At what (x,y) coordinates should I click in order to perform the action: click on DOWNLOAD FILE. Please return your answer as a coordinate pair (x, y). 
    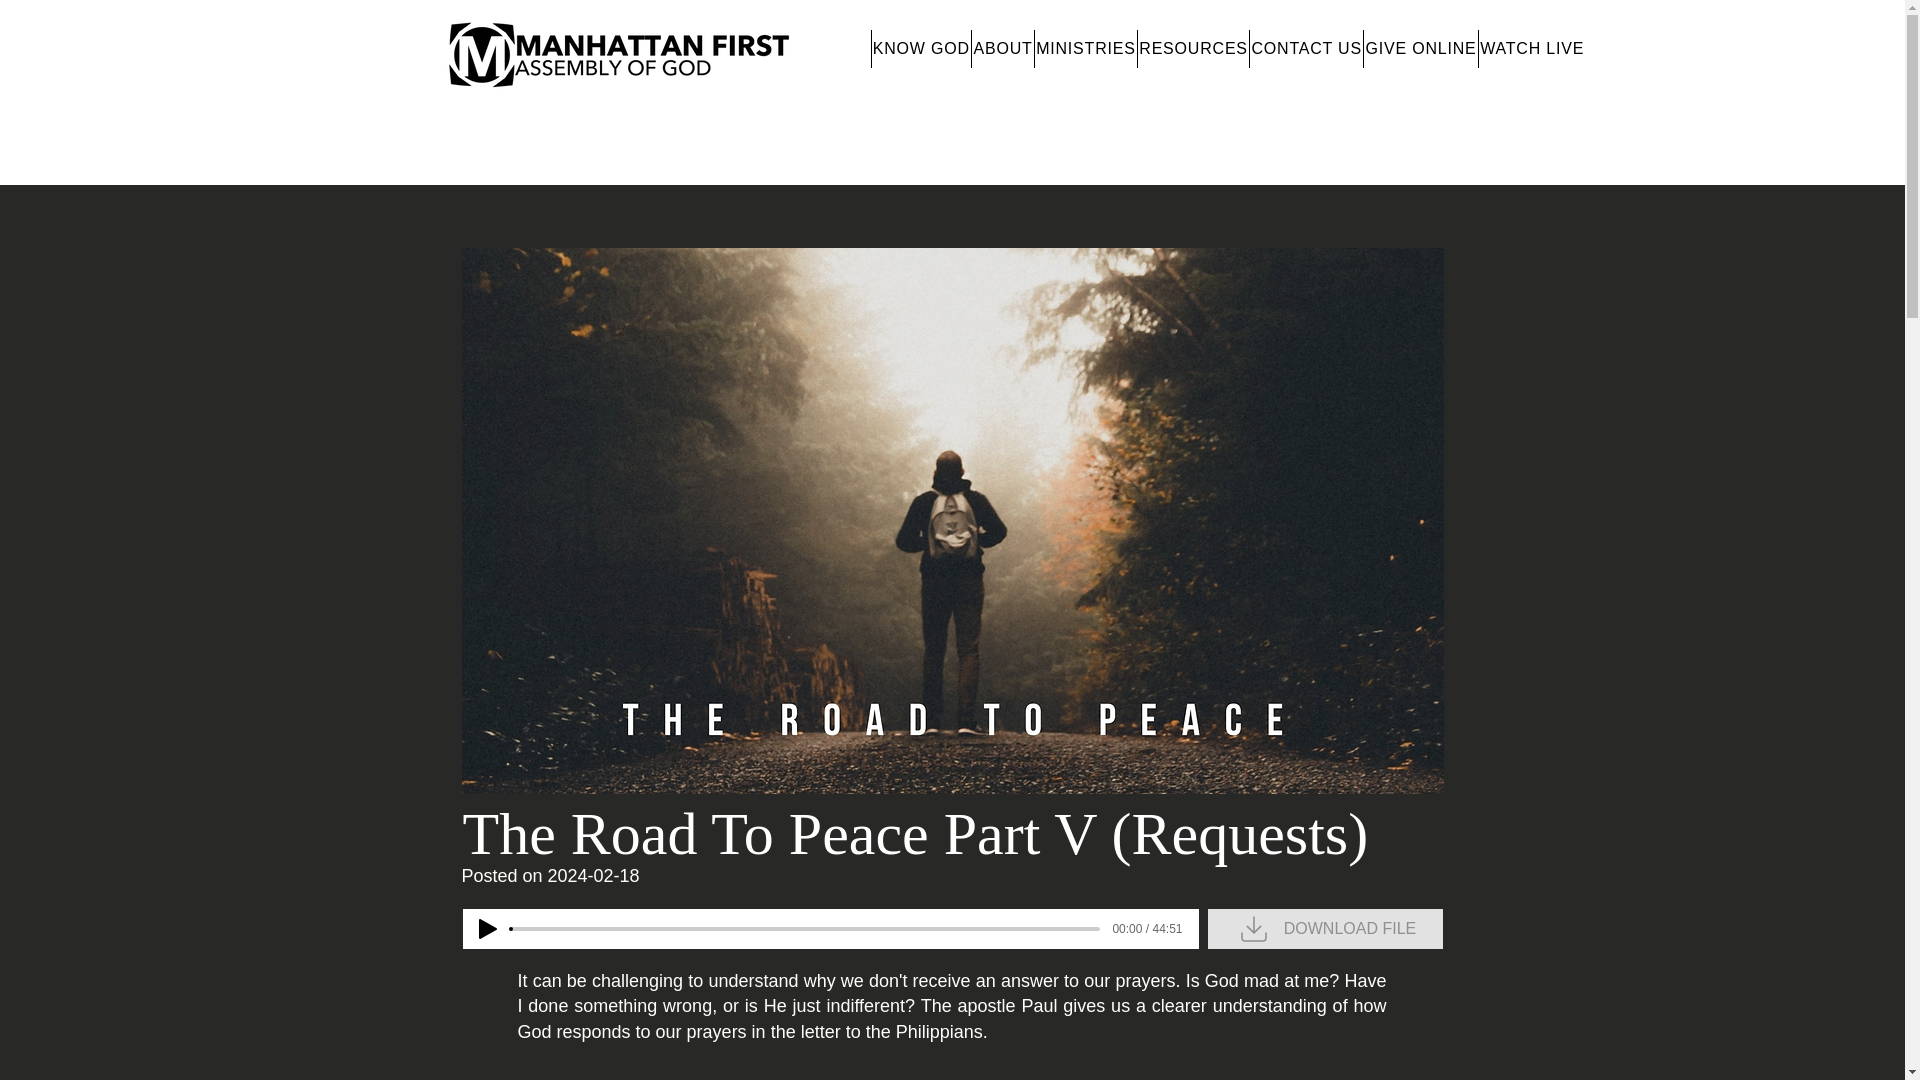
    Looking at the image, I should click on (1325, 929).